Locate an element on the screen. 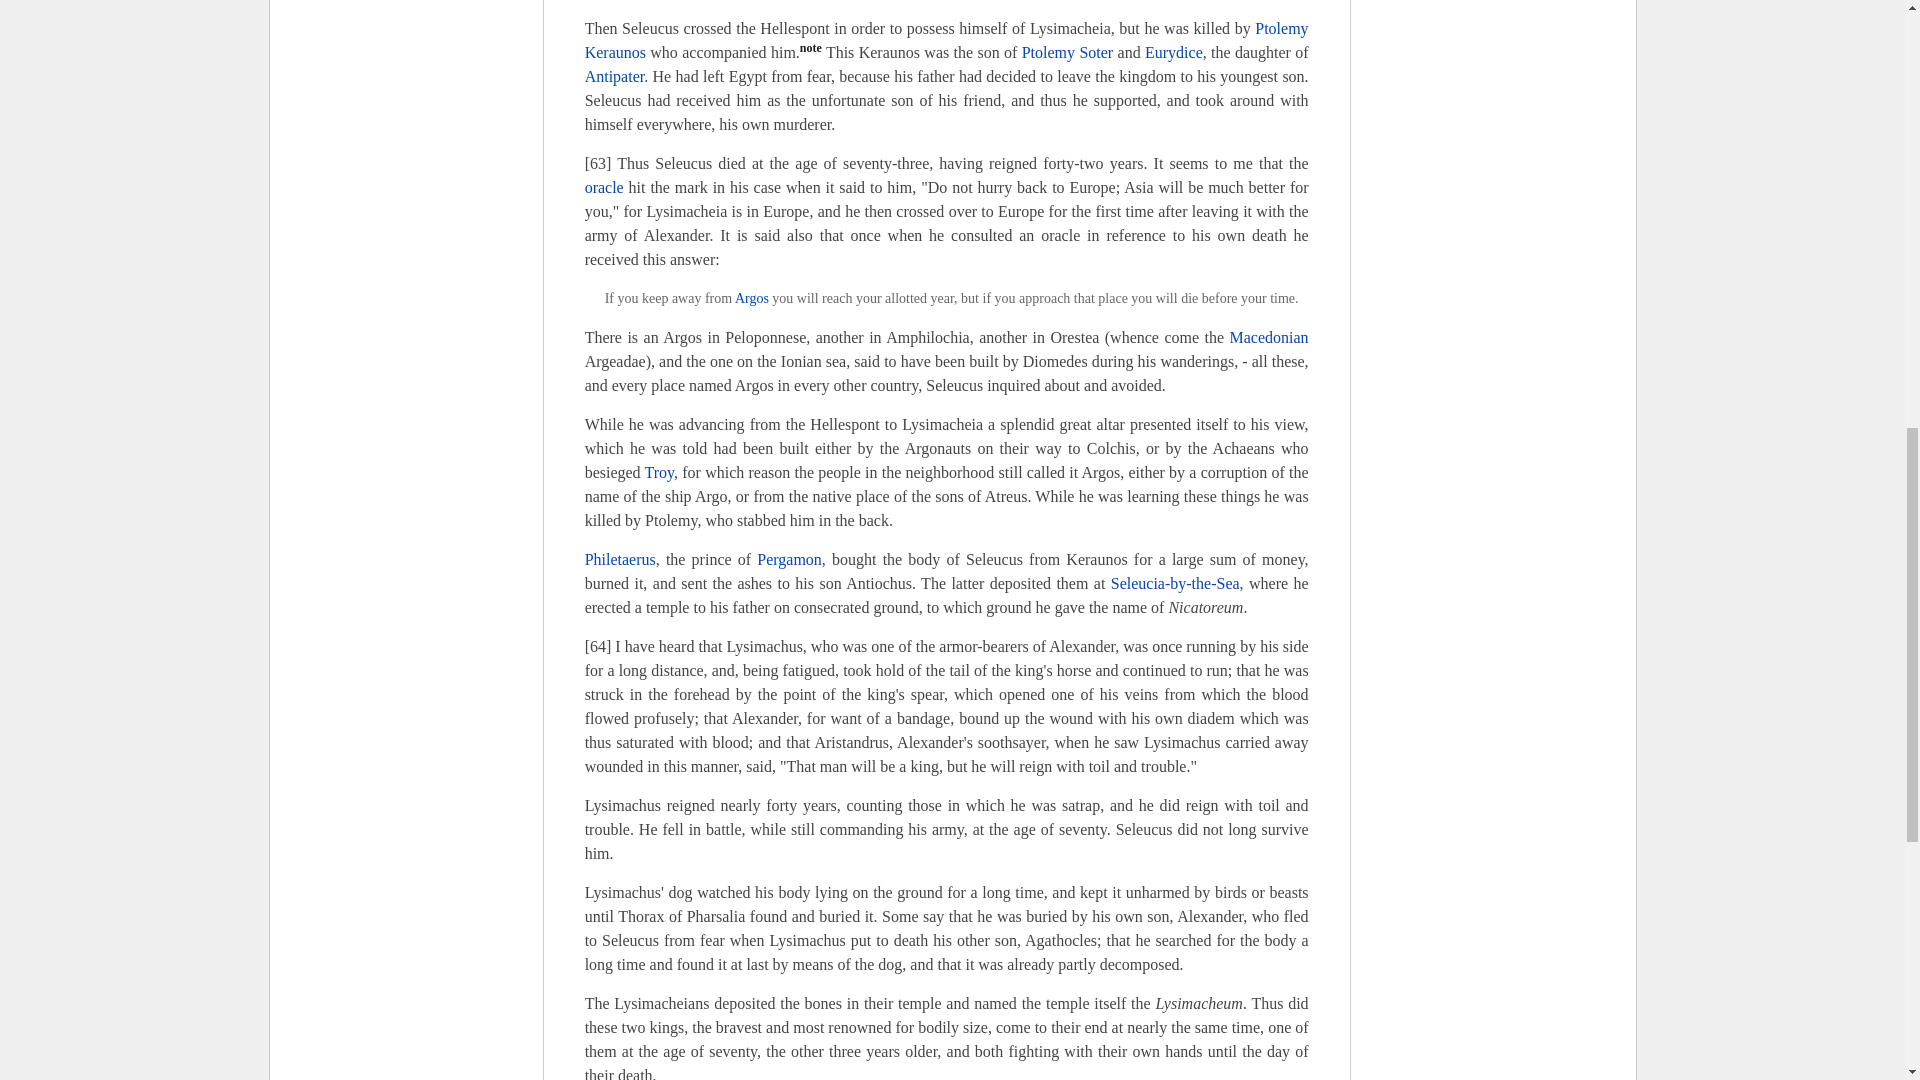  Ptolemy Soter is located at coordinates (1067, 52).